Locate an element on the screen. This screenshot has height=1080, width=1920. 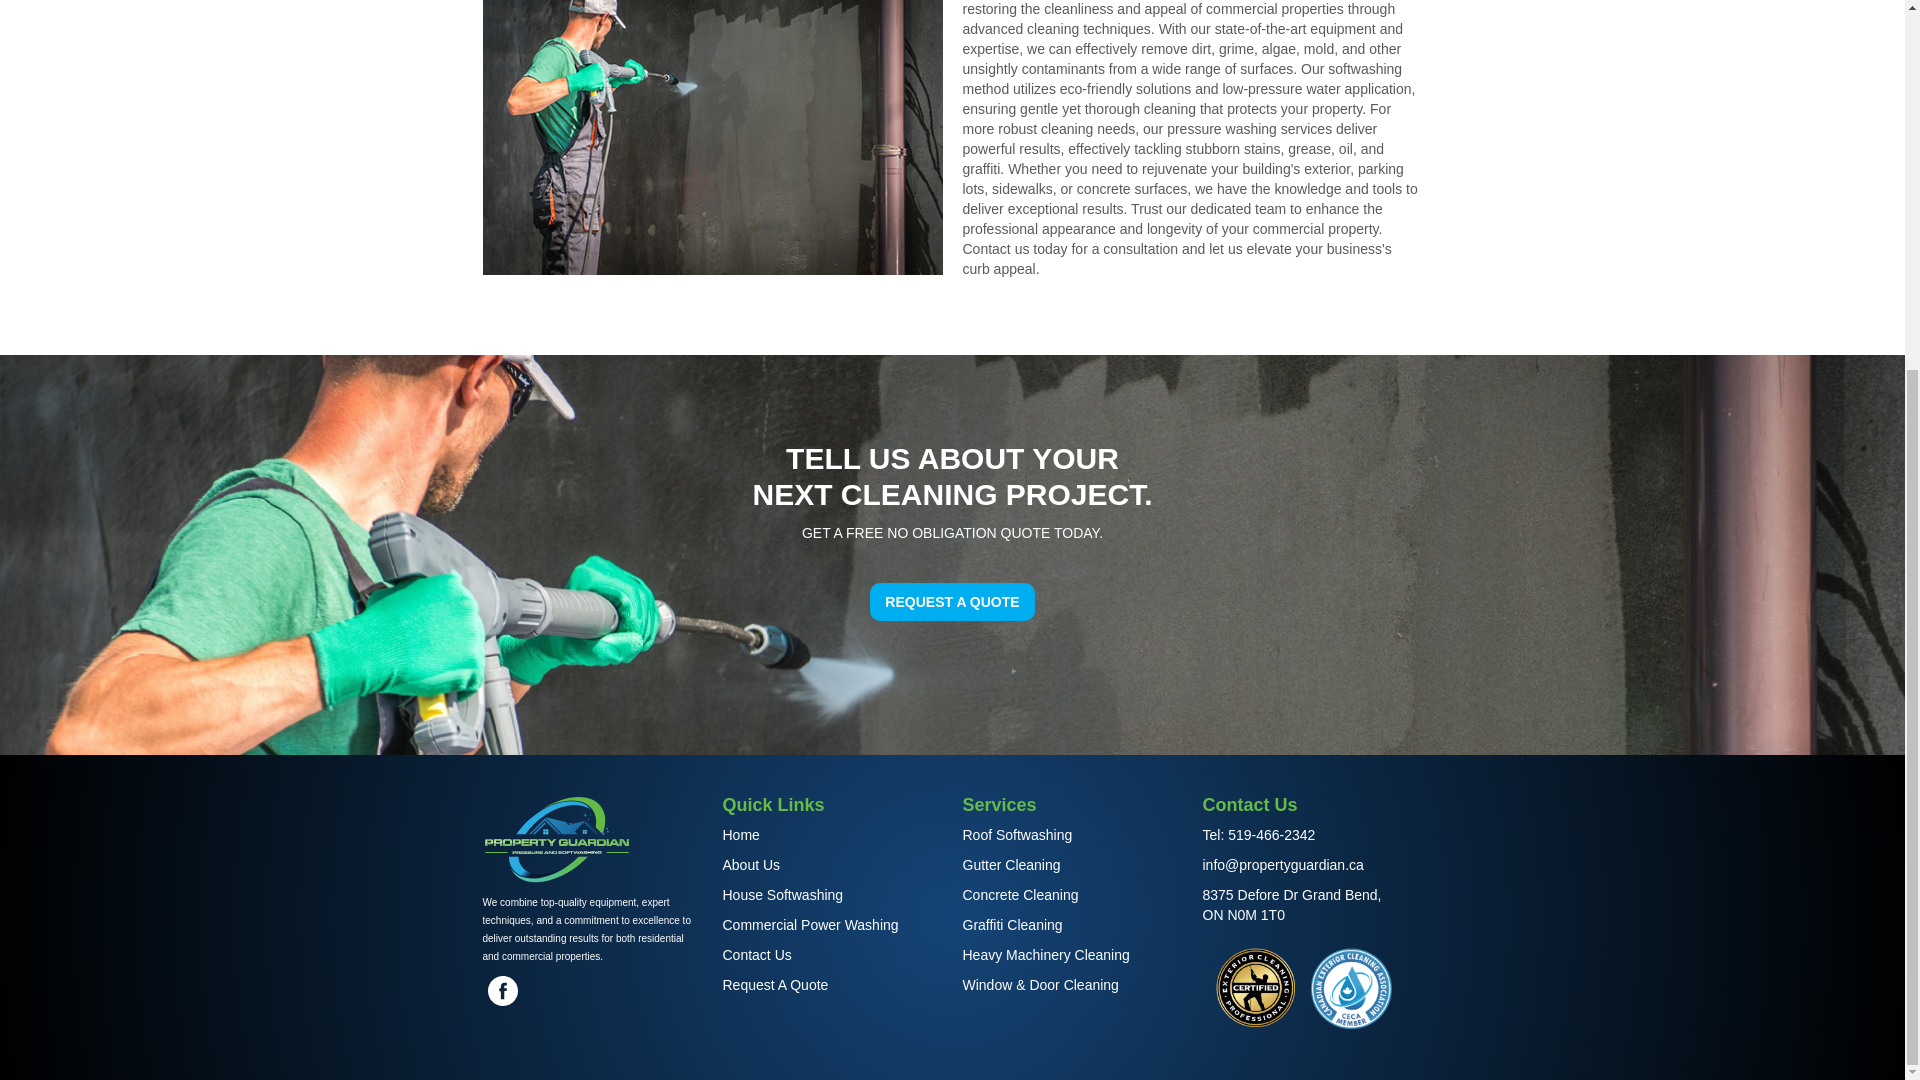
Request A Quote is located at coordinates (832, 984).